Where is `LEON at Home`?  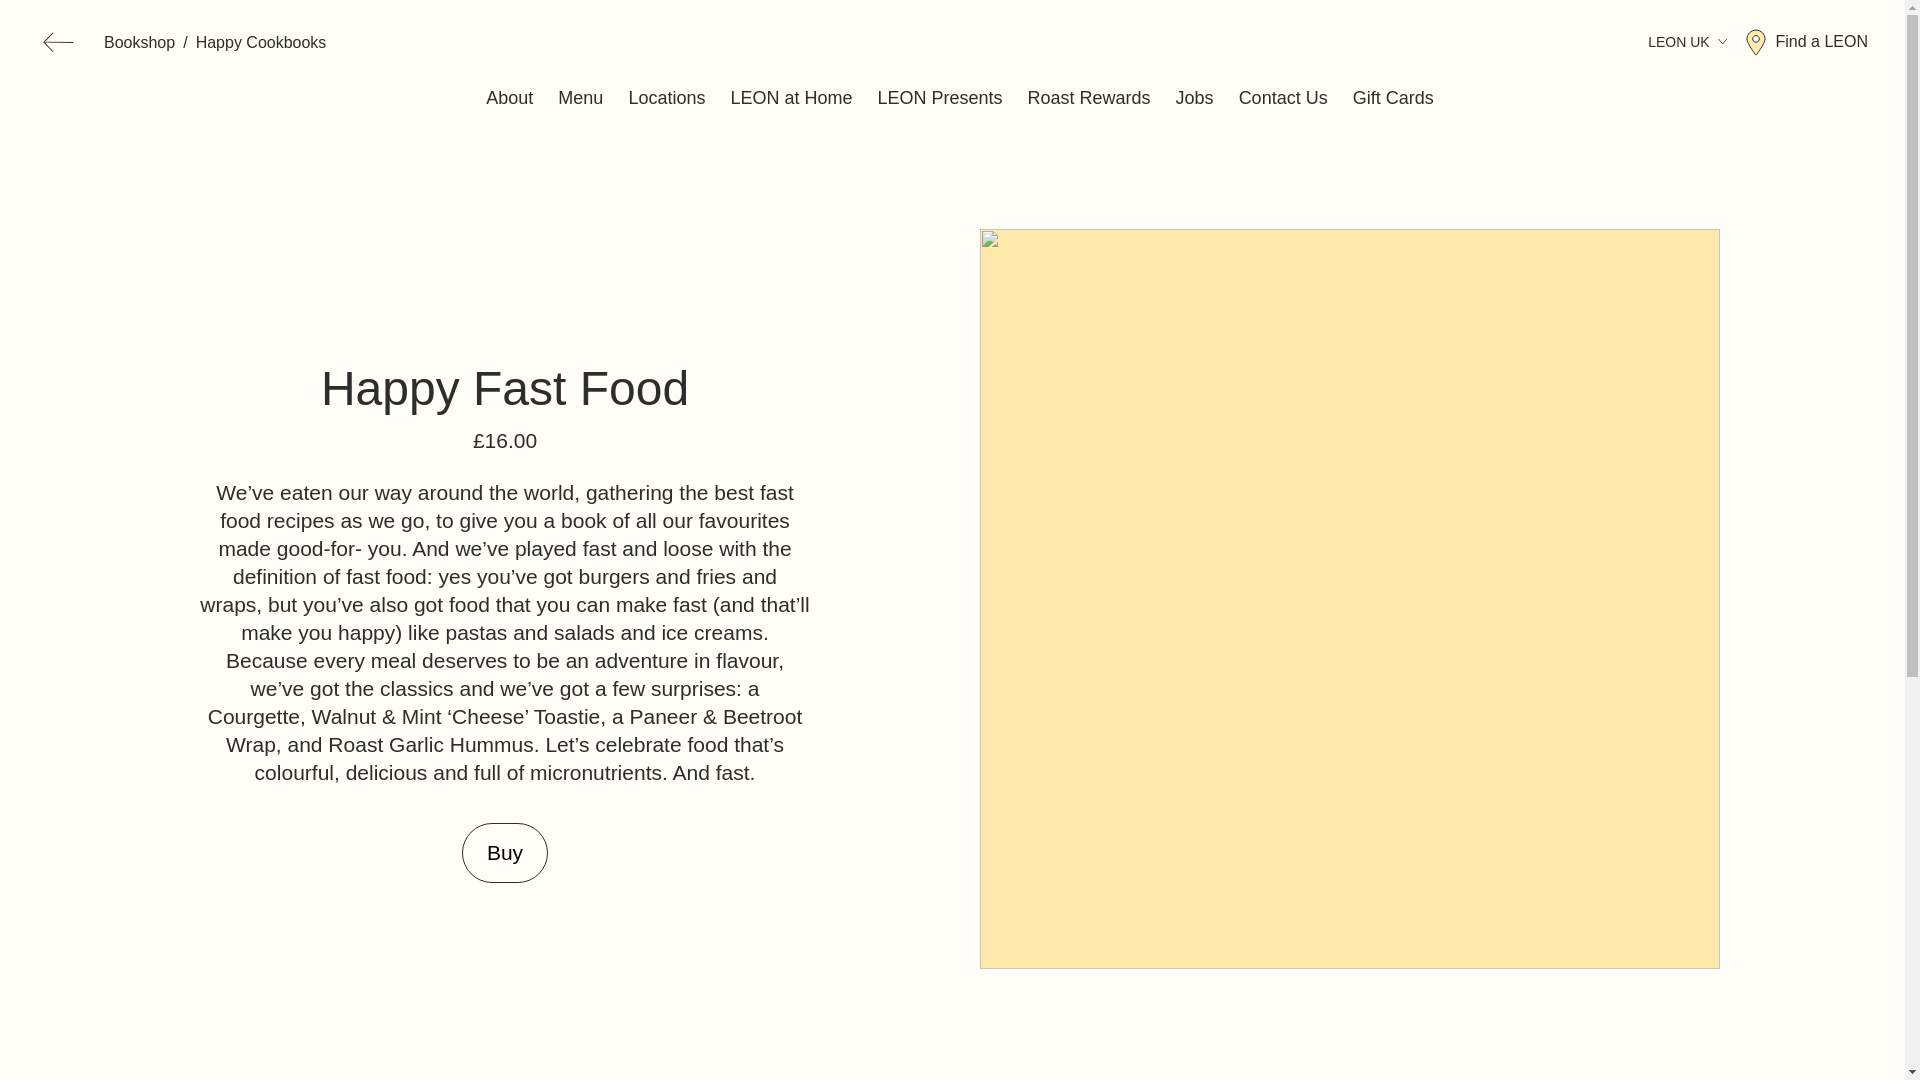
LEON at Home is located at coordinates (790, 98).